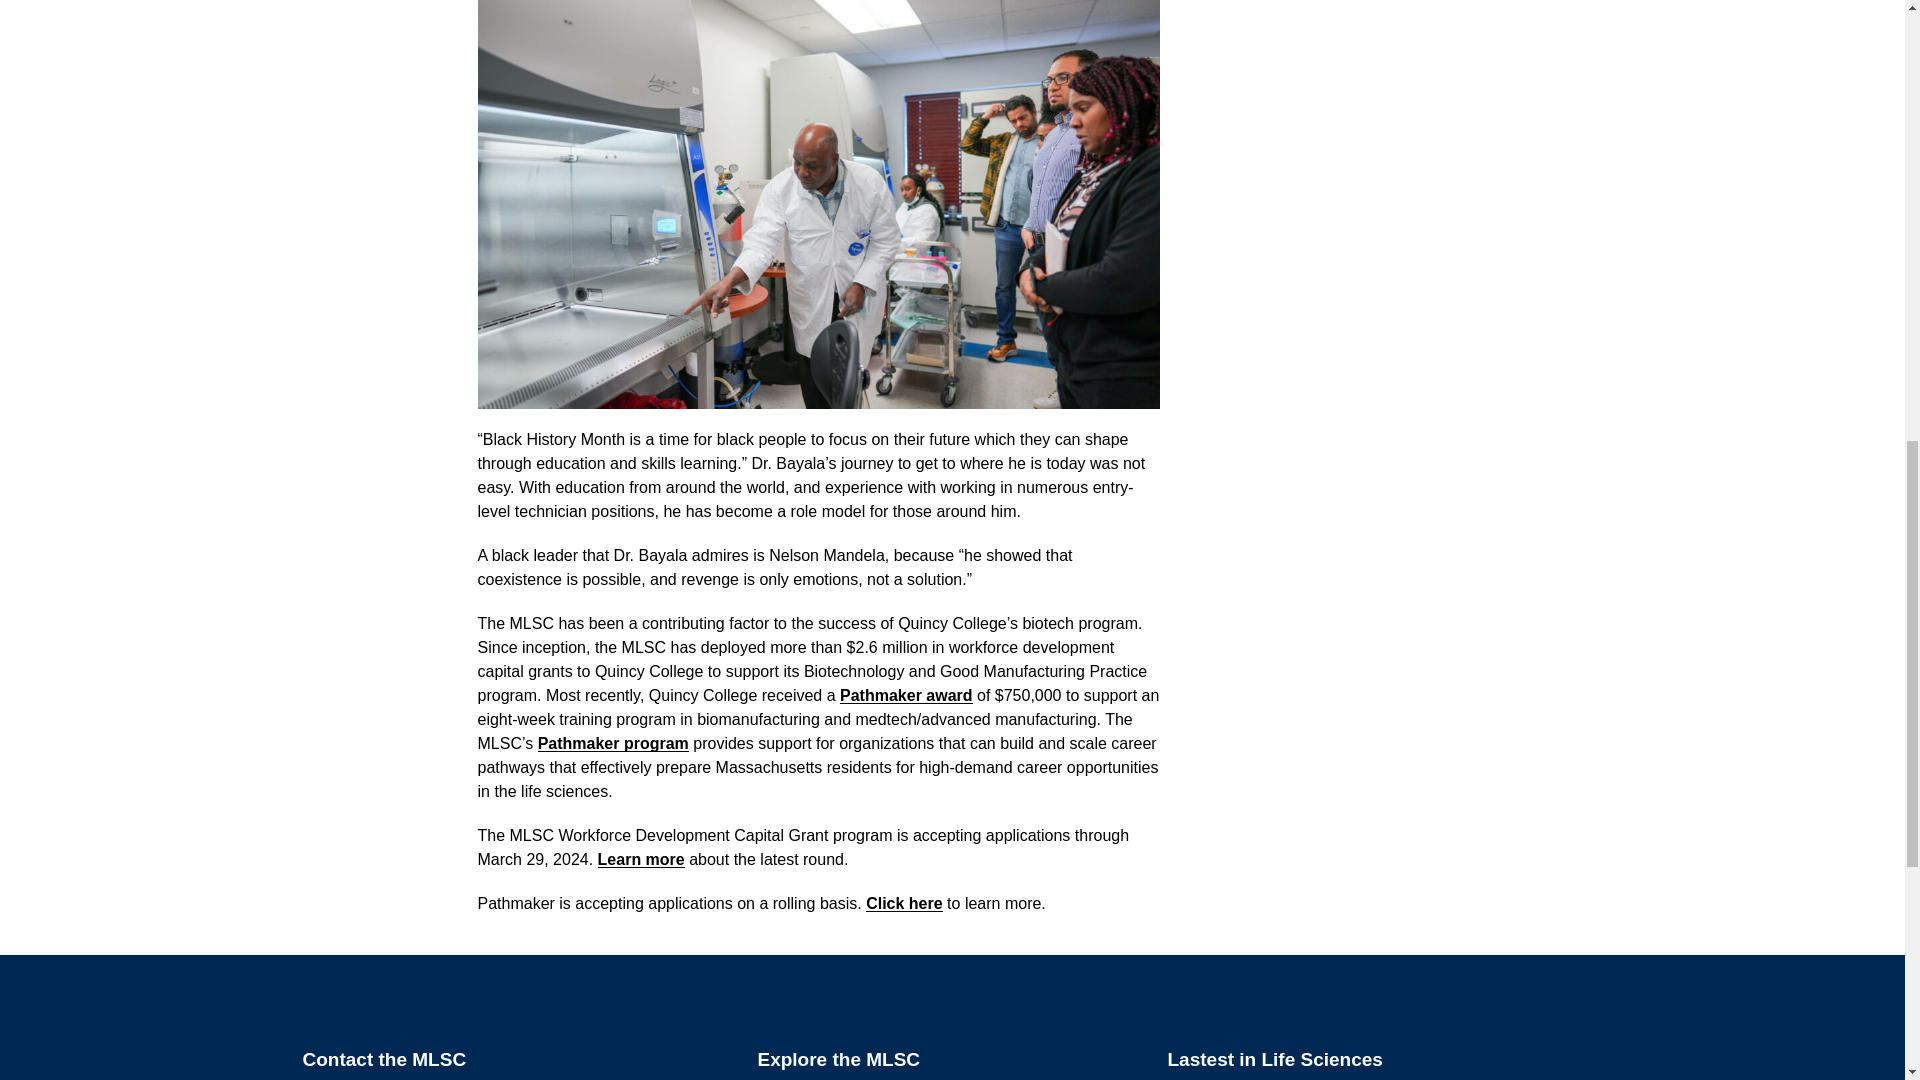  I want to click on Pathmaker award, so click(906, 695).